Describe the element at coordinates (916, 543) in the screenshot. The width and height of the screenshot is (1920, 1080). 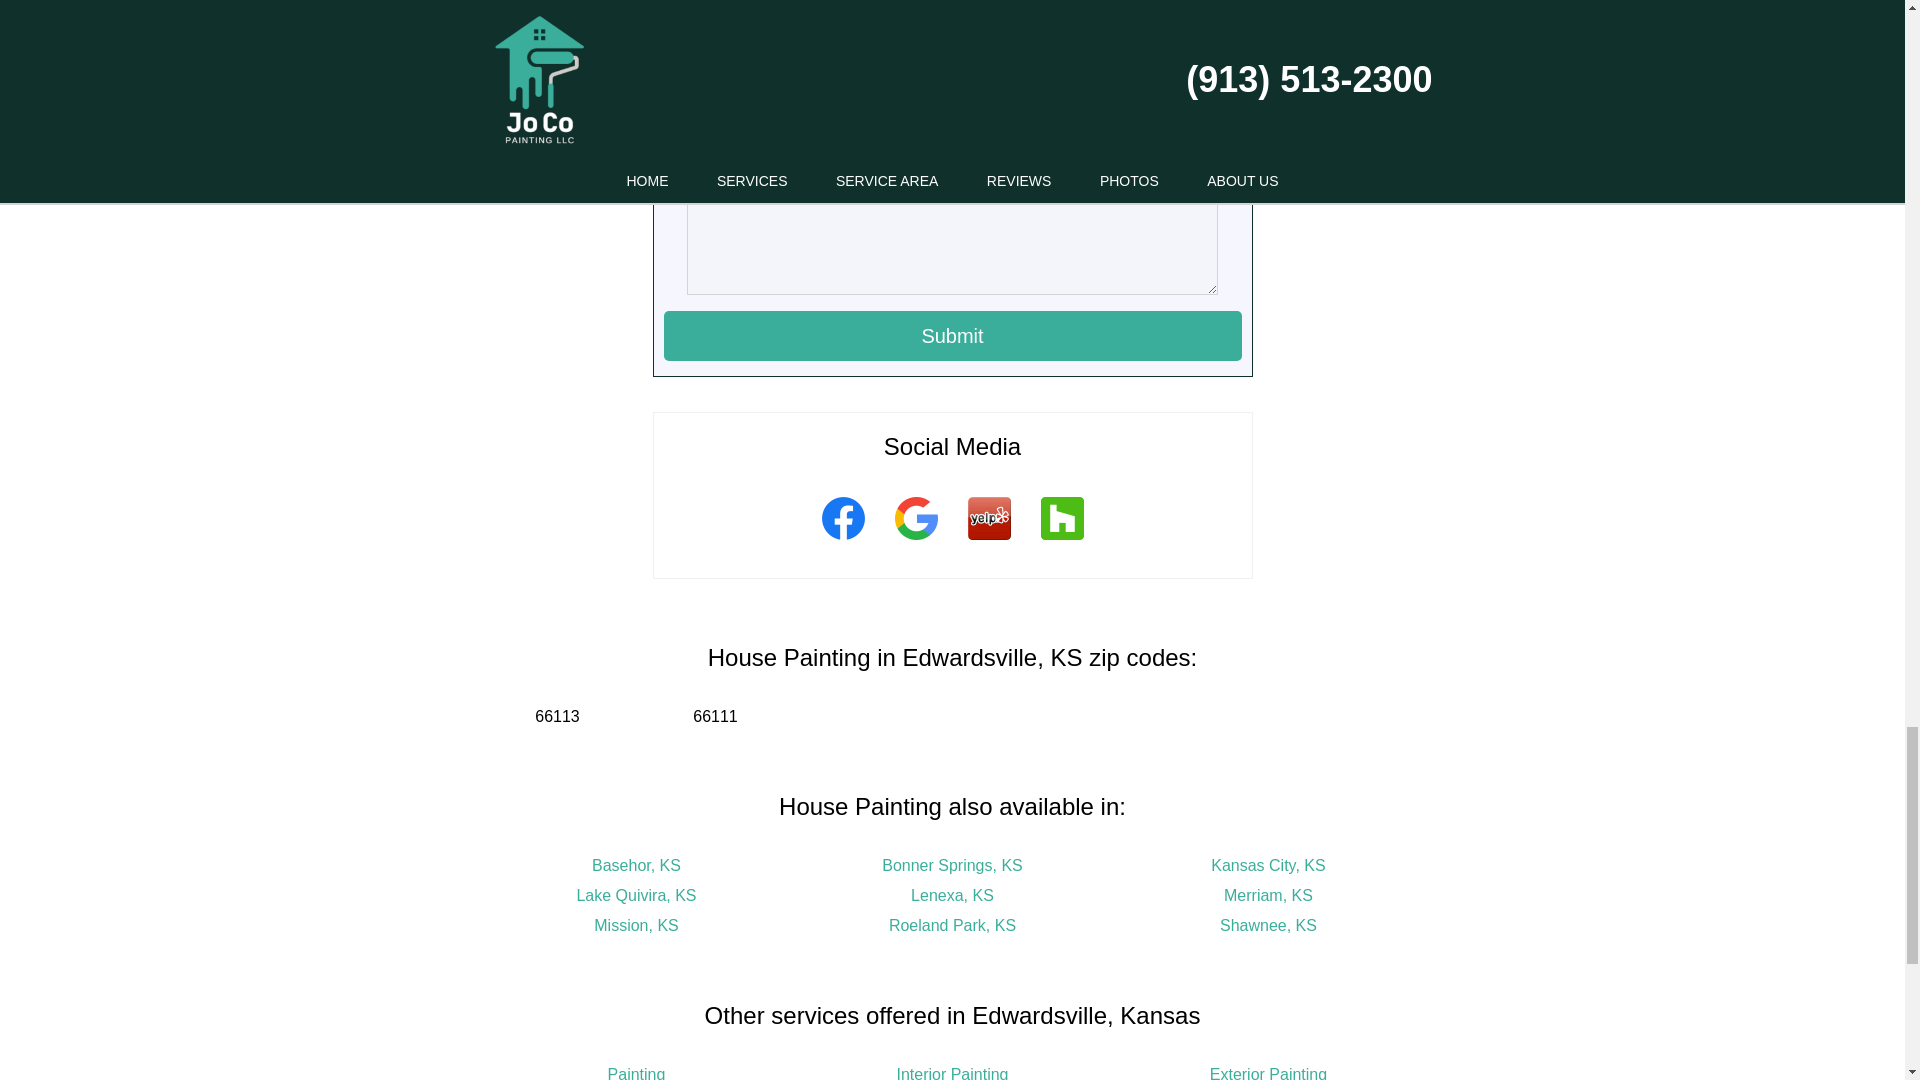
I see `Google` at that location.